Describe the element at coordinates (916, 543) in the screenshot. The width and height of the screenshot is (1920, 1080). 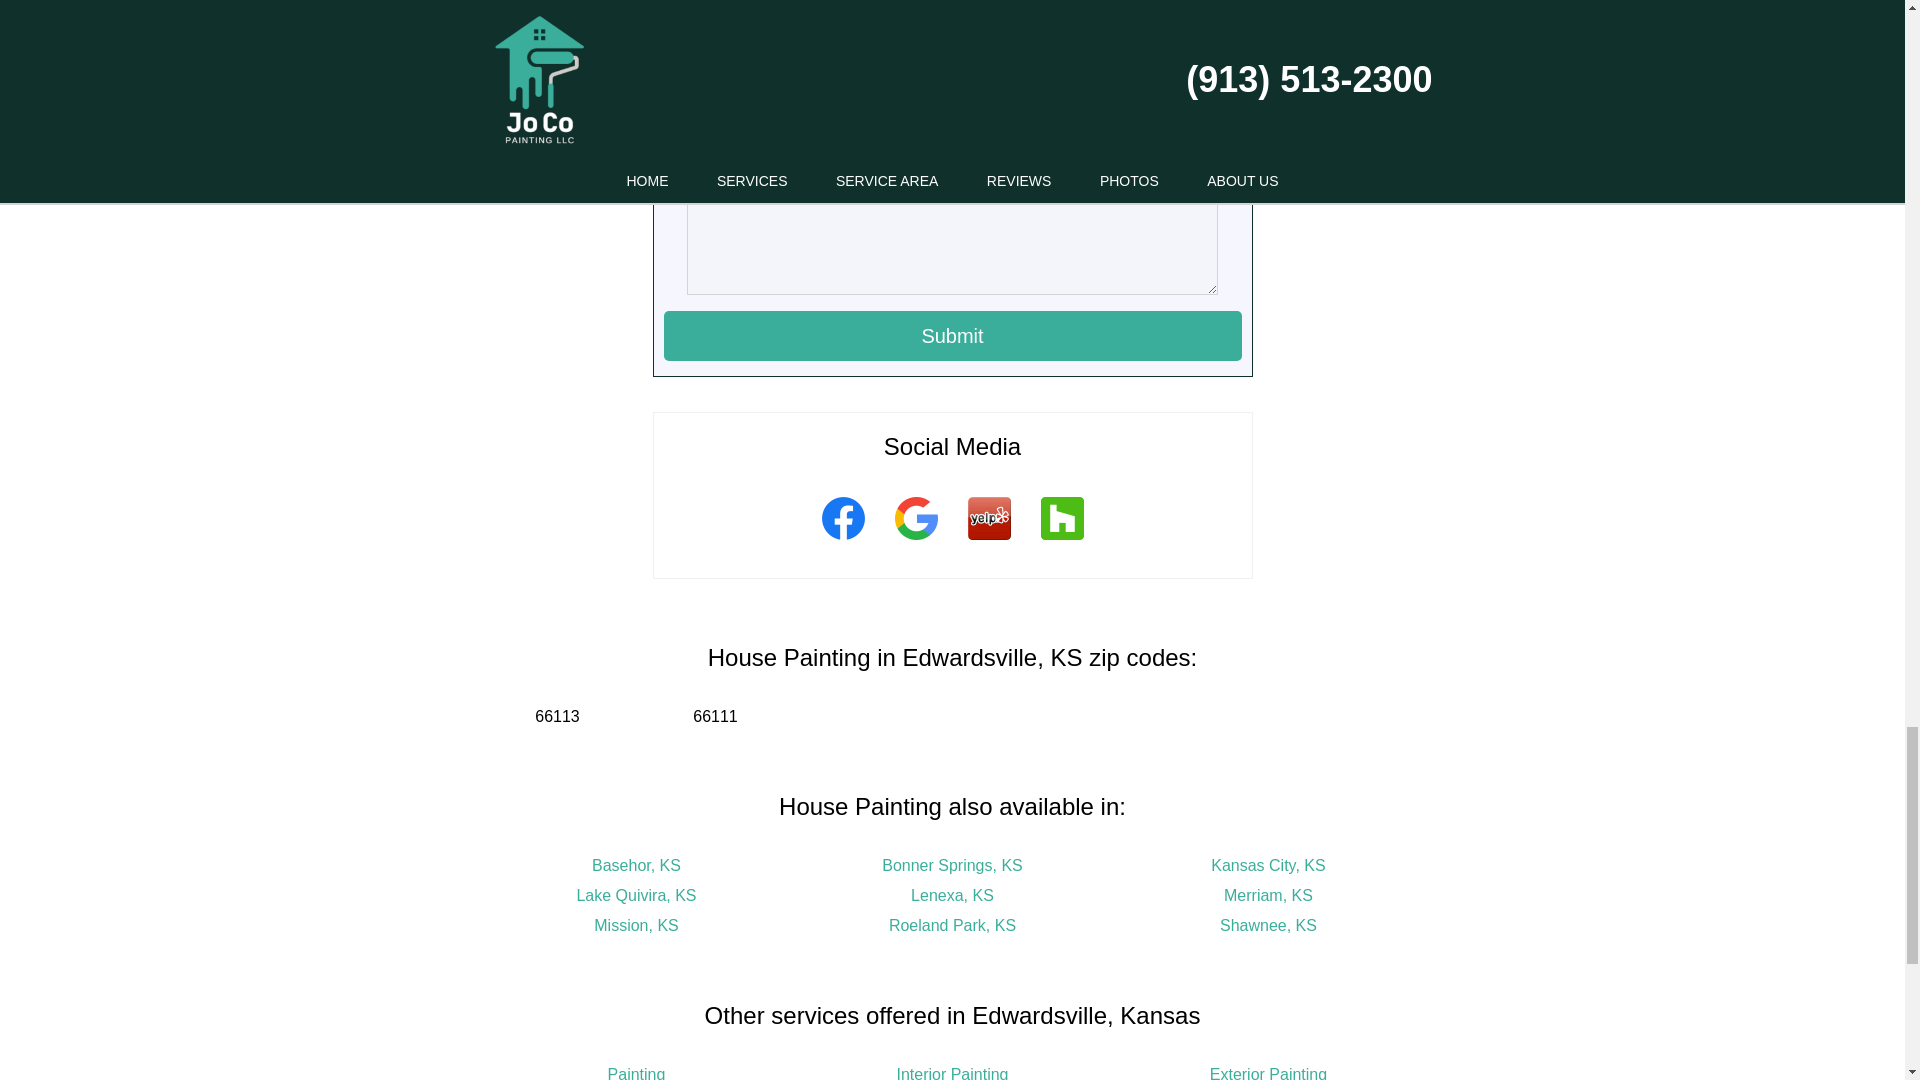
I see `Google` at that location.